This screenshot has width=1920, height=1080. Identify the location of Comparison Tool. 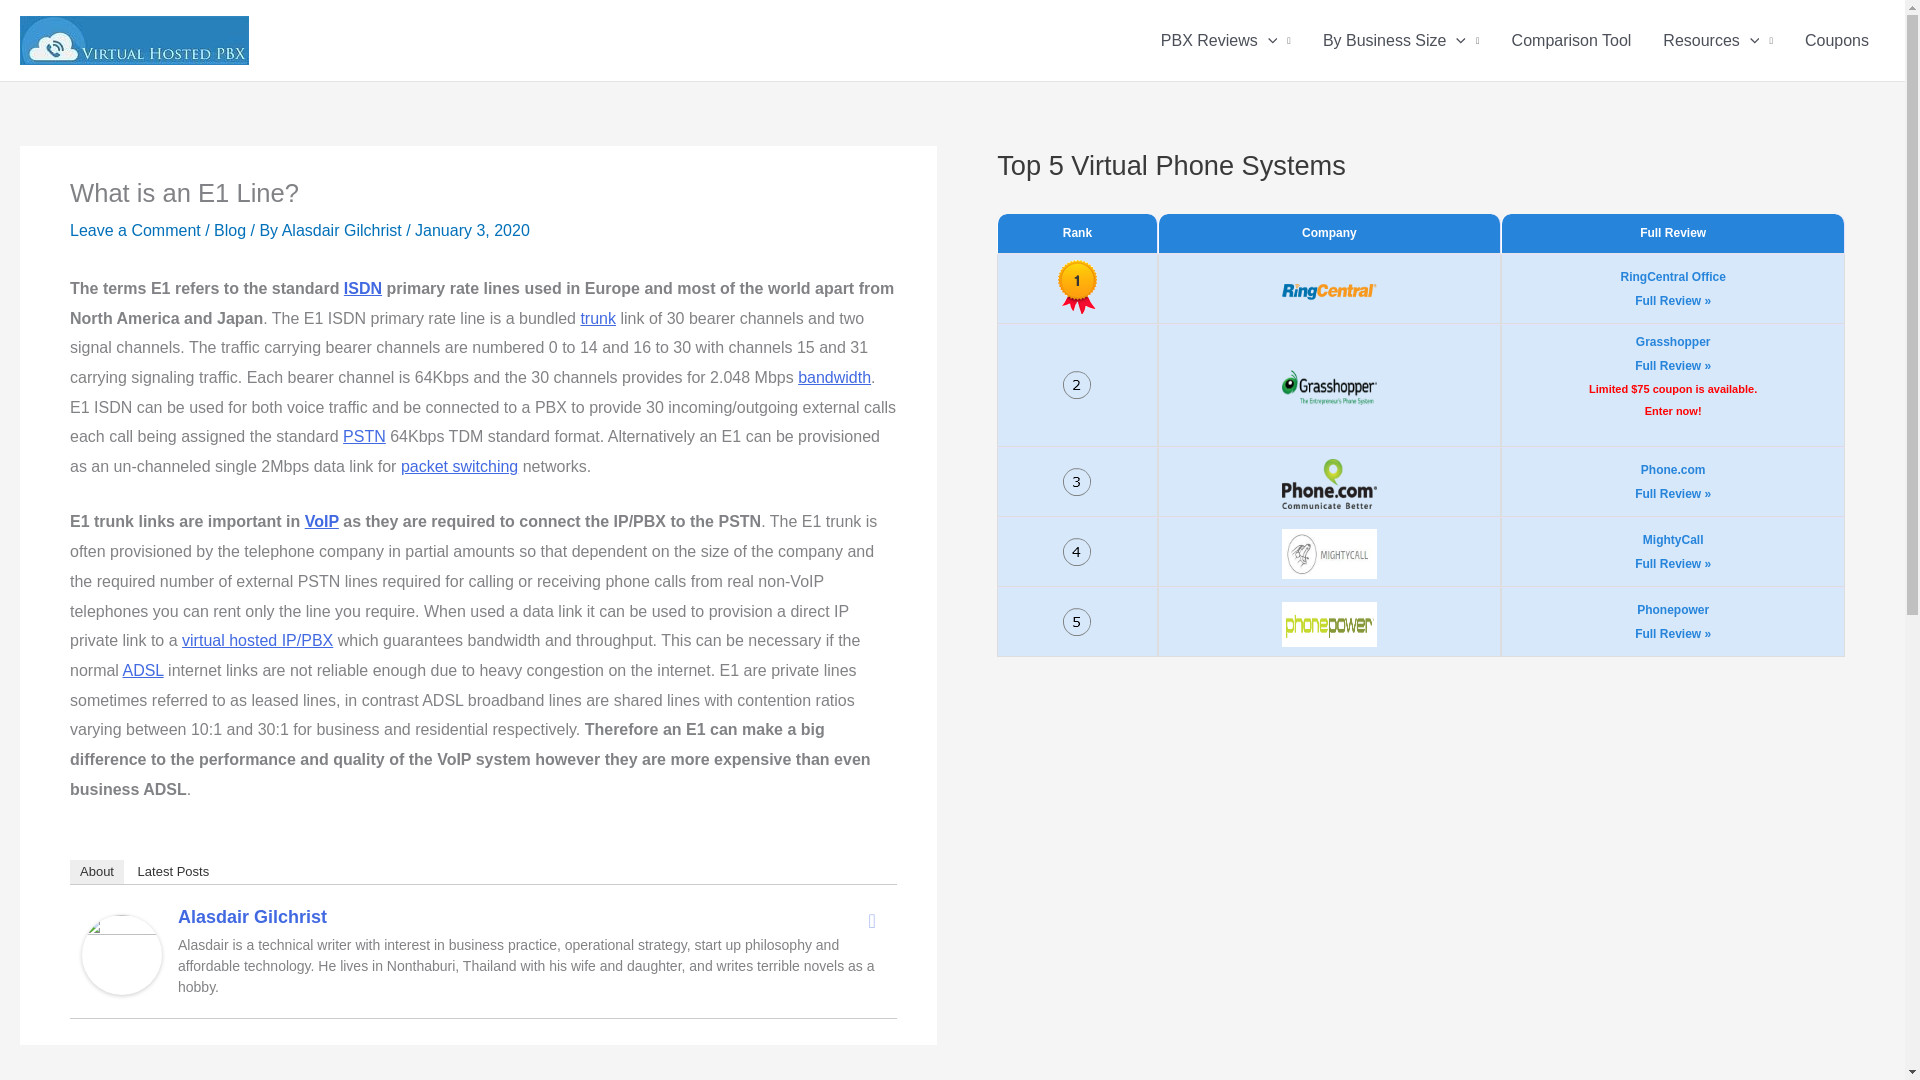
(1571, 40).